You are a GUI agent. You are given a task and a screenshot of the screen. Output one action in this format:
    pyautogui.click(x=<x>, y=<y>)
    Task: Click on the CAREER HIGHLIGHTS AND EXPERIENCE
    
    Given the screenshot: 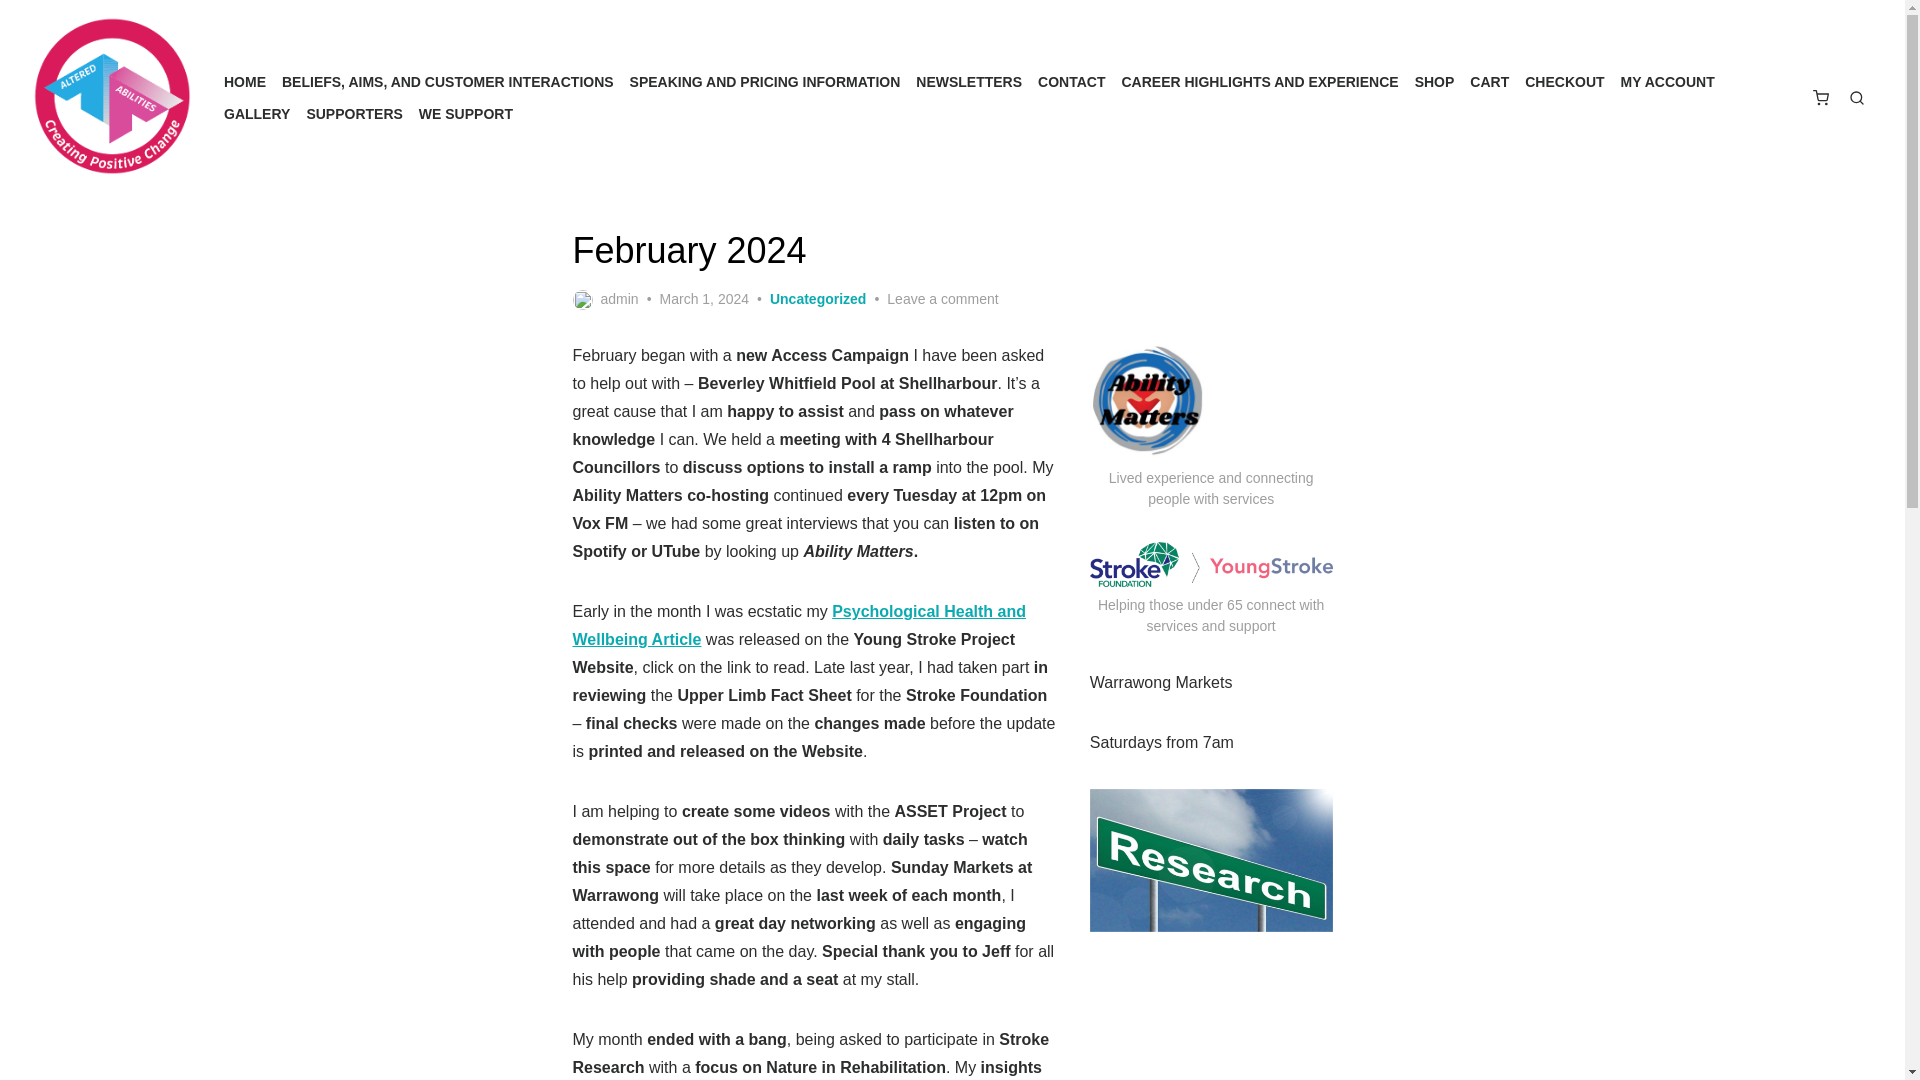 What is the action you would take?
    pyautogui.click(x=1259, y=82)
    